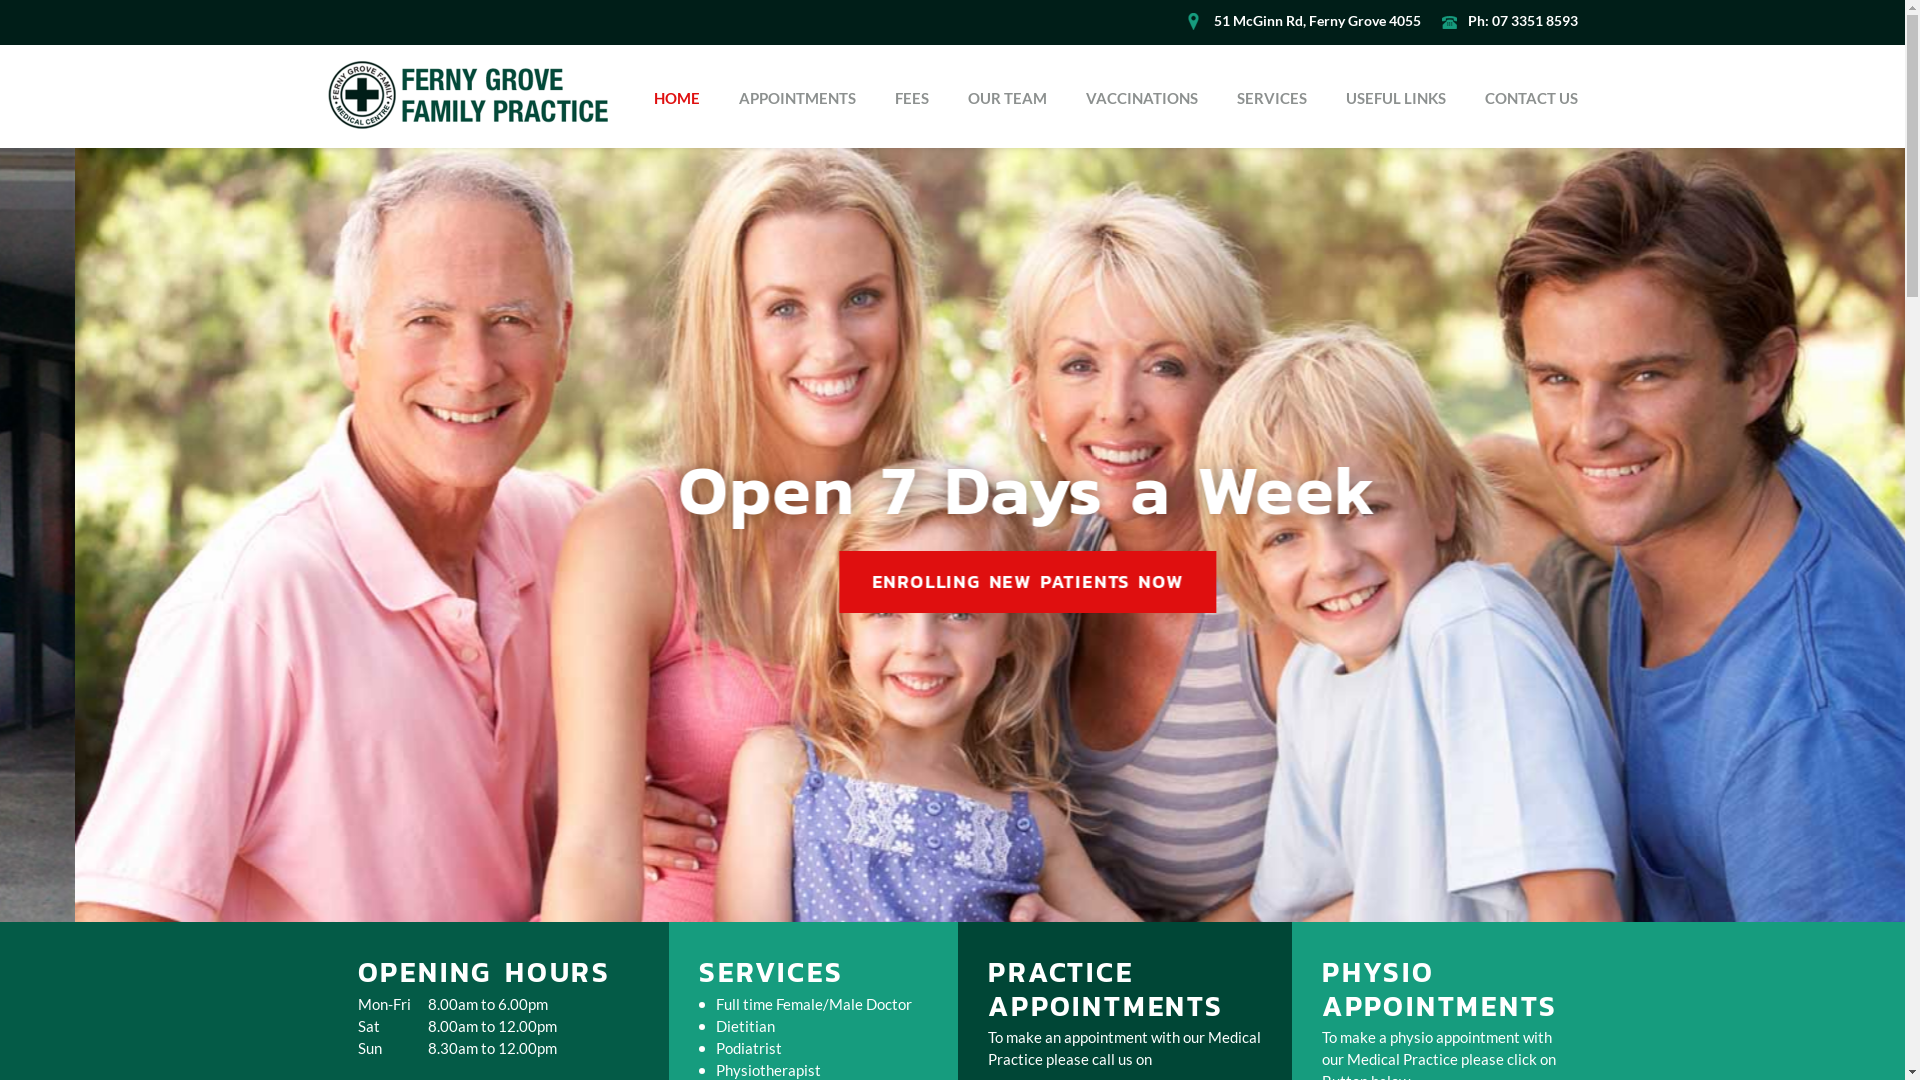  I want to click on ENROLLING NEW PATIENTS NOW, so click(462, 582).